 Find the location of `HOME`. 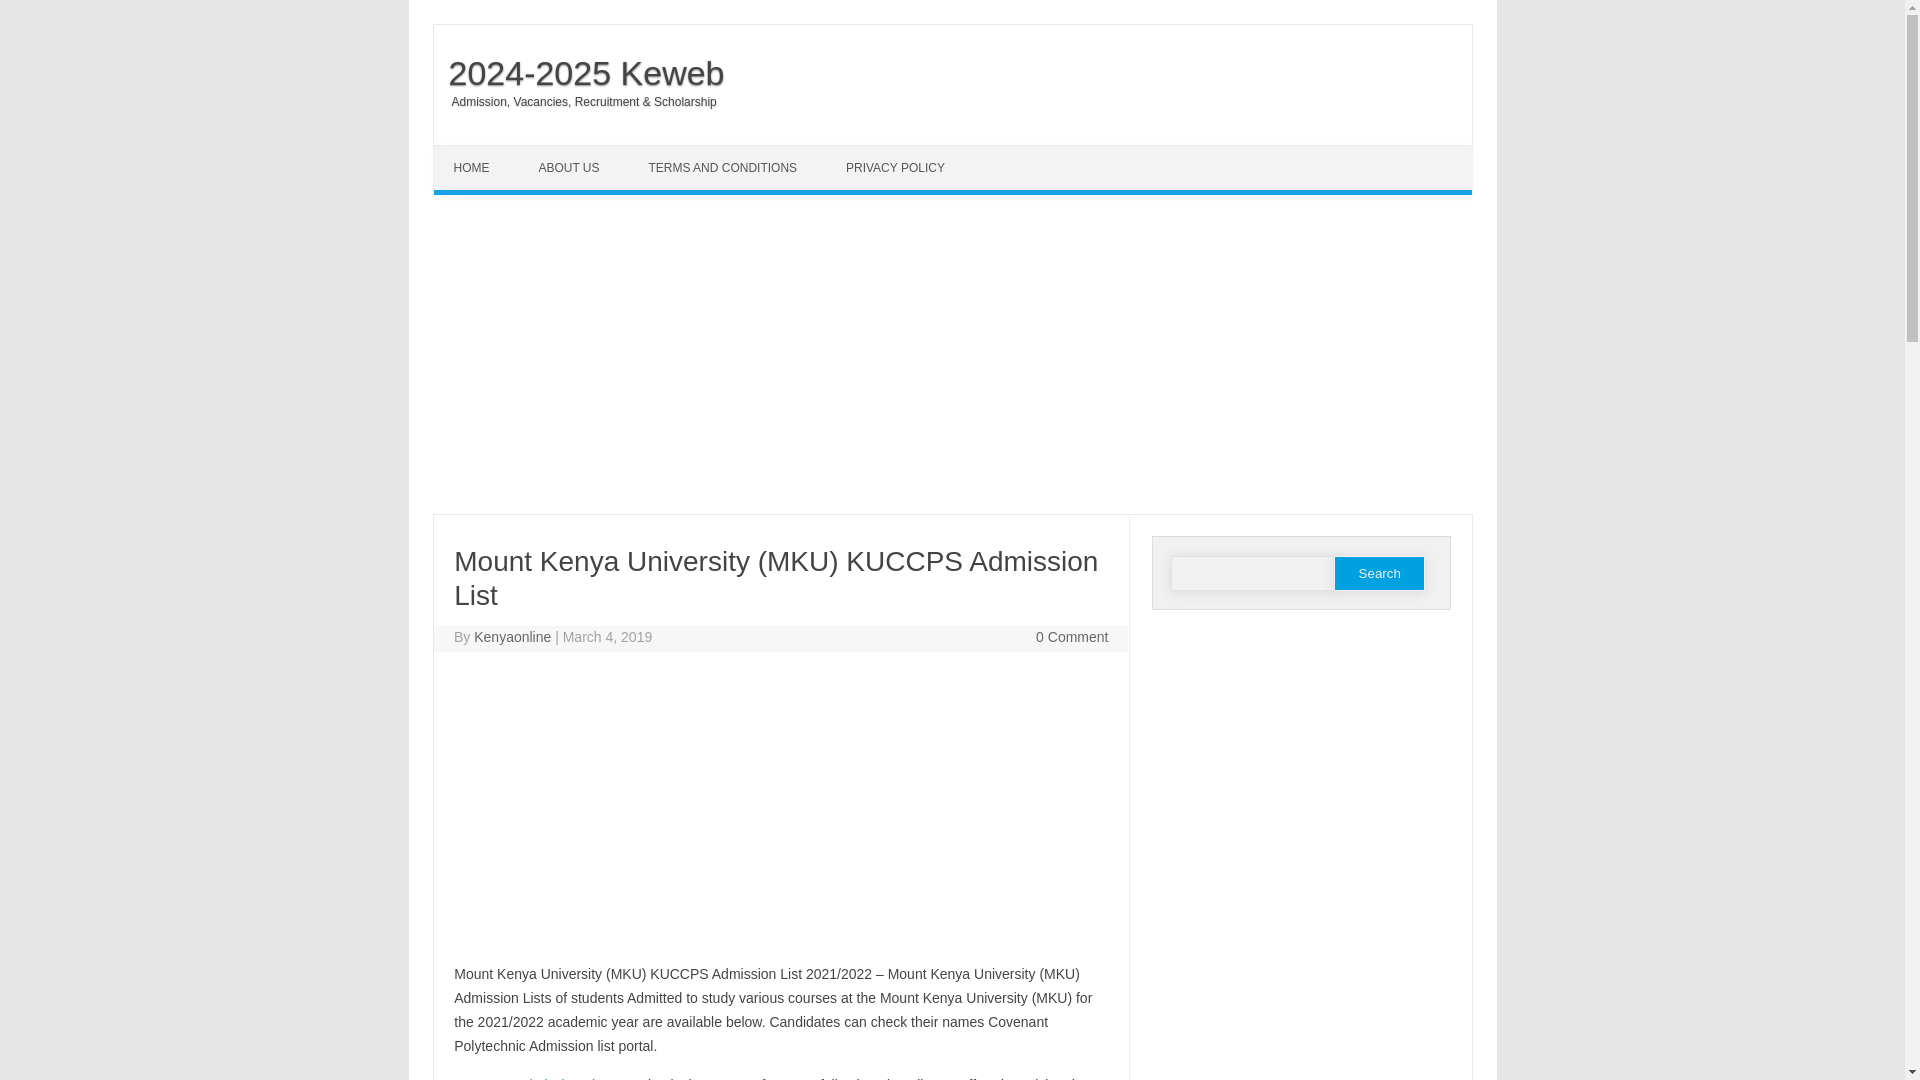

HOME is located at coordinates (474, 168).